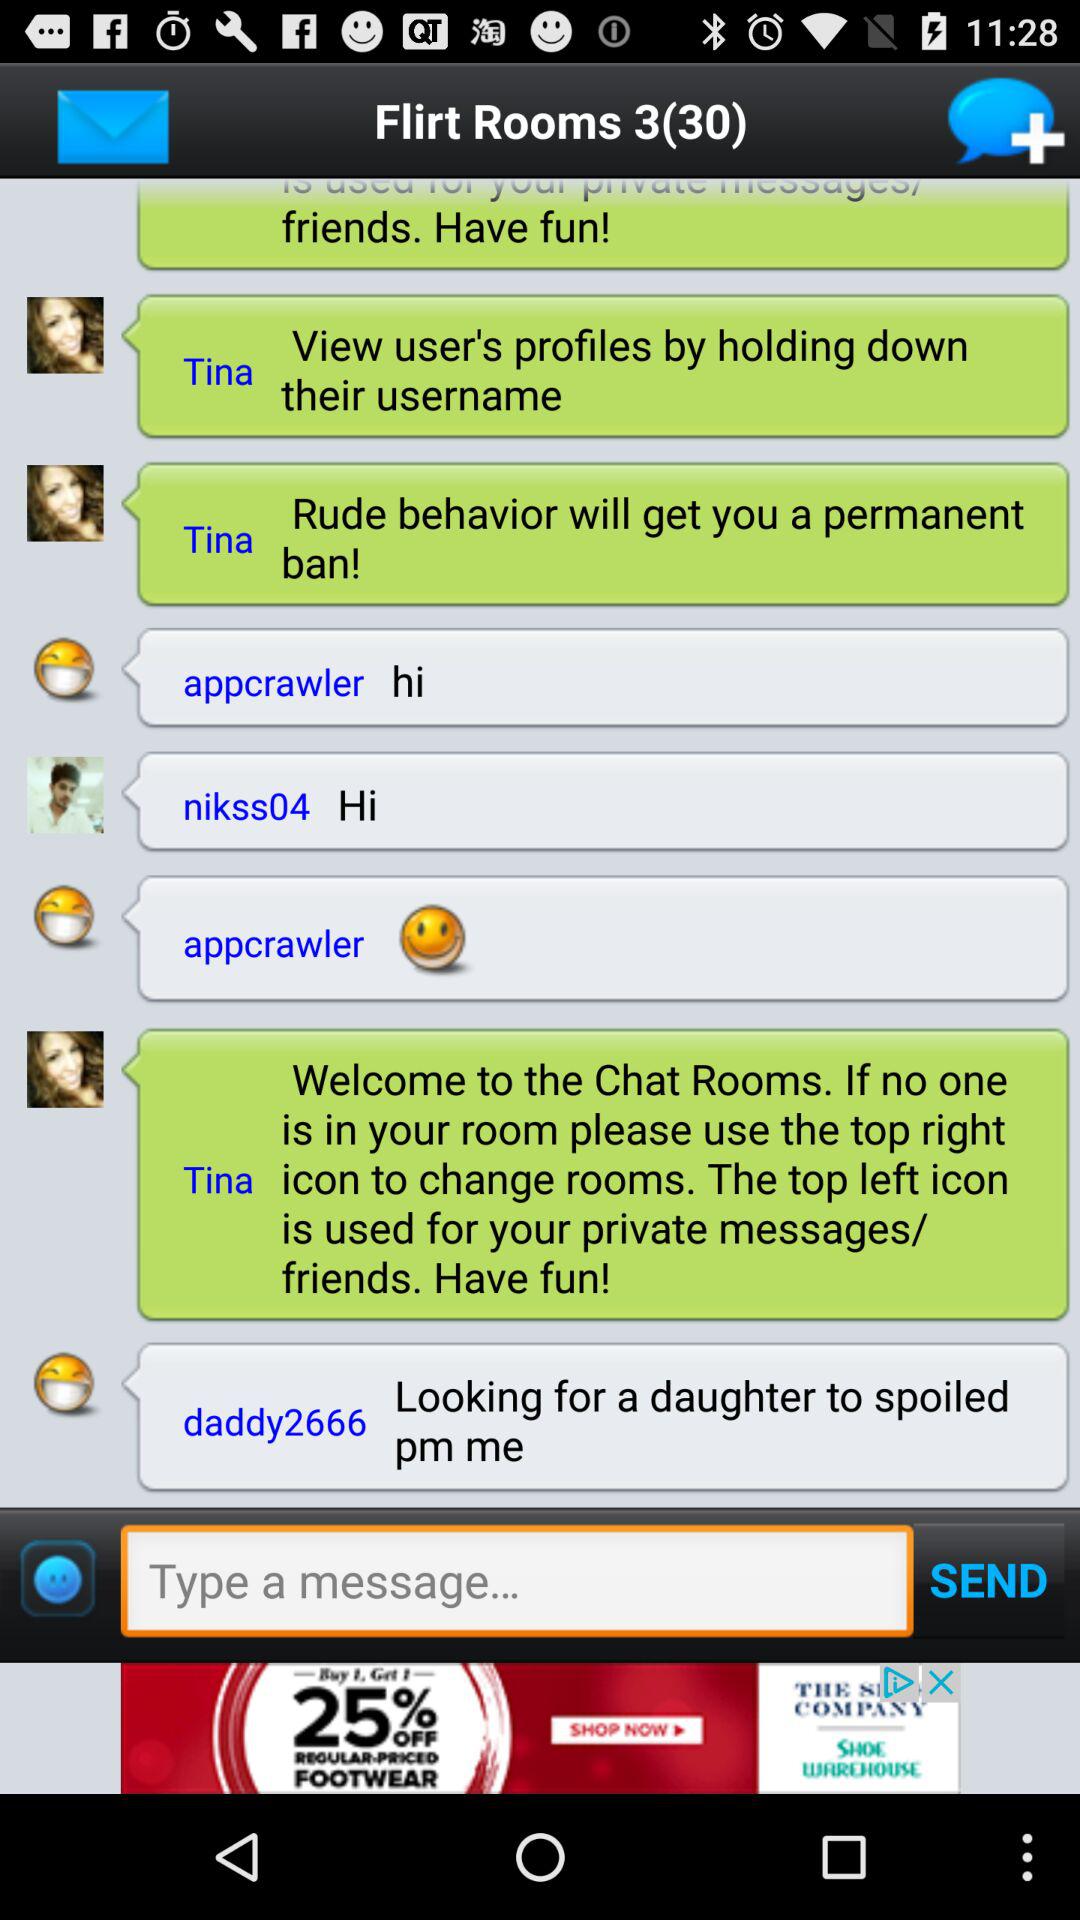 The height and width of the screenshot is (1920, 1080). I want to click on view blink picture, so click(64, 502).